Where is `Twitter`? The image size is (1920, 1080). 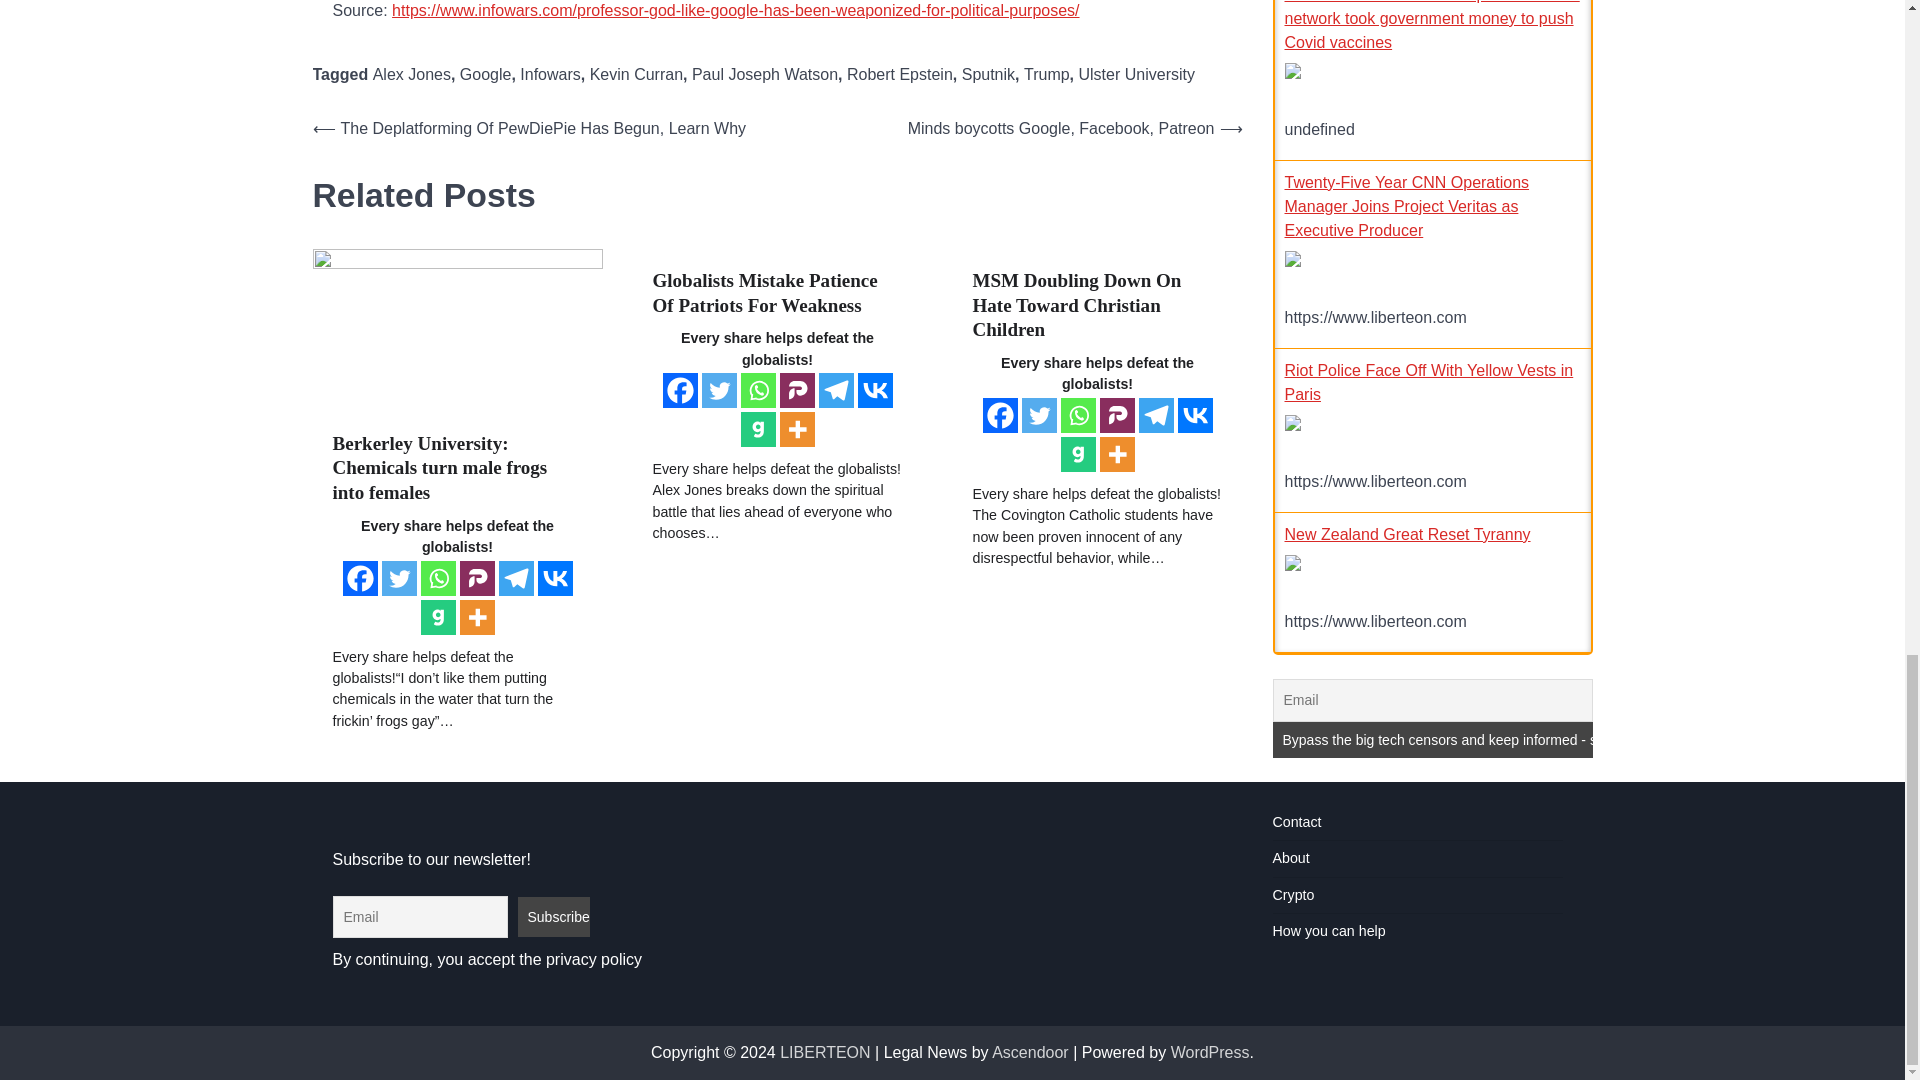 Twitter is located at coordinates (399, 578).